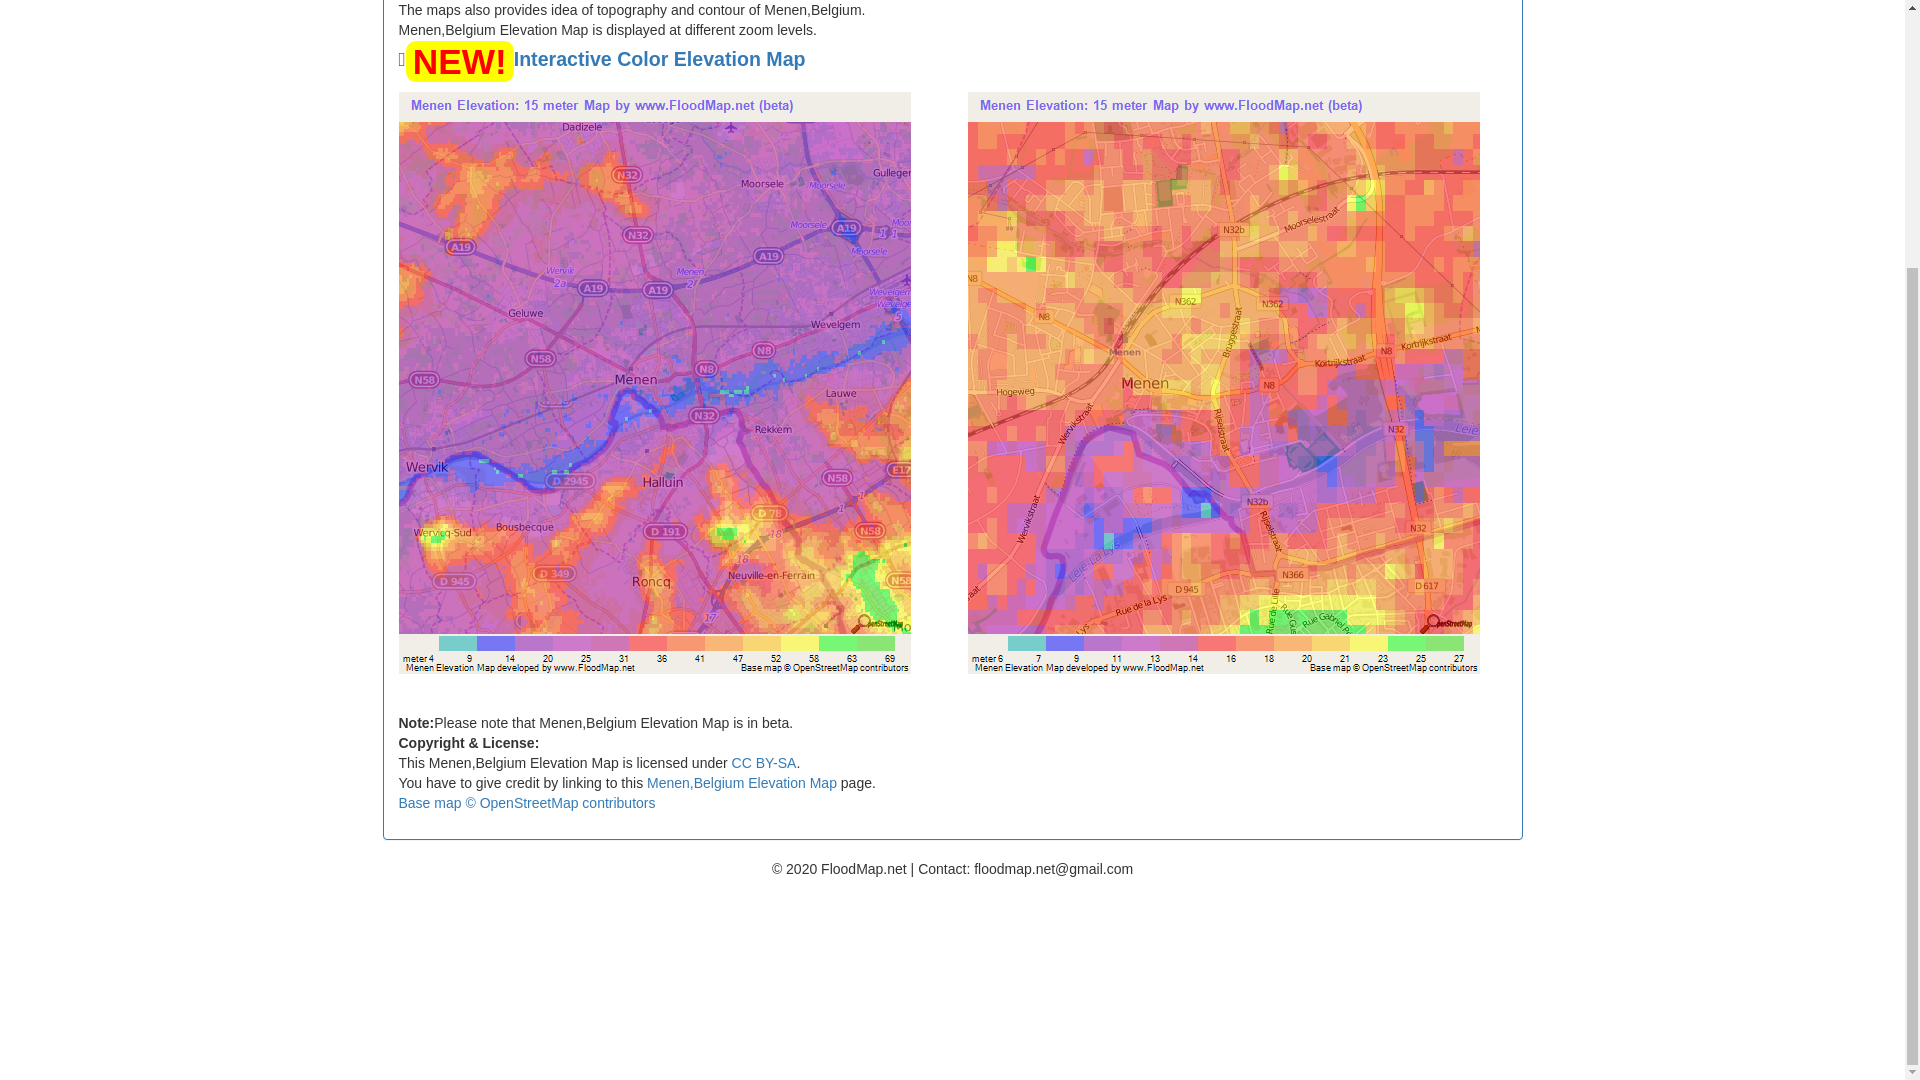 The width and height of the screenshot is (1920, 1080). Describe the element at coordinates (660, 58) in the screenshot. I see `Interactive Color Elevation Map` at that location.